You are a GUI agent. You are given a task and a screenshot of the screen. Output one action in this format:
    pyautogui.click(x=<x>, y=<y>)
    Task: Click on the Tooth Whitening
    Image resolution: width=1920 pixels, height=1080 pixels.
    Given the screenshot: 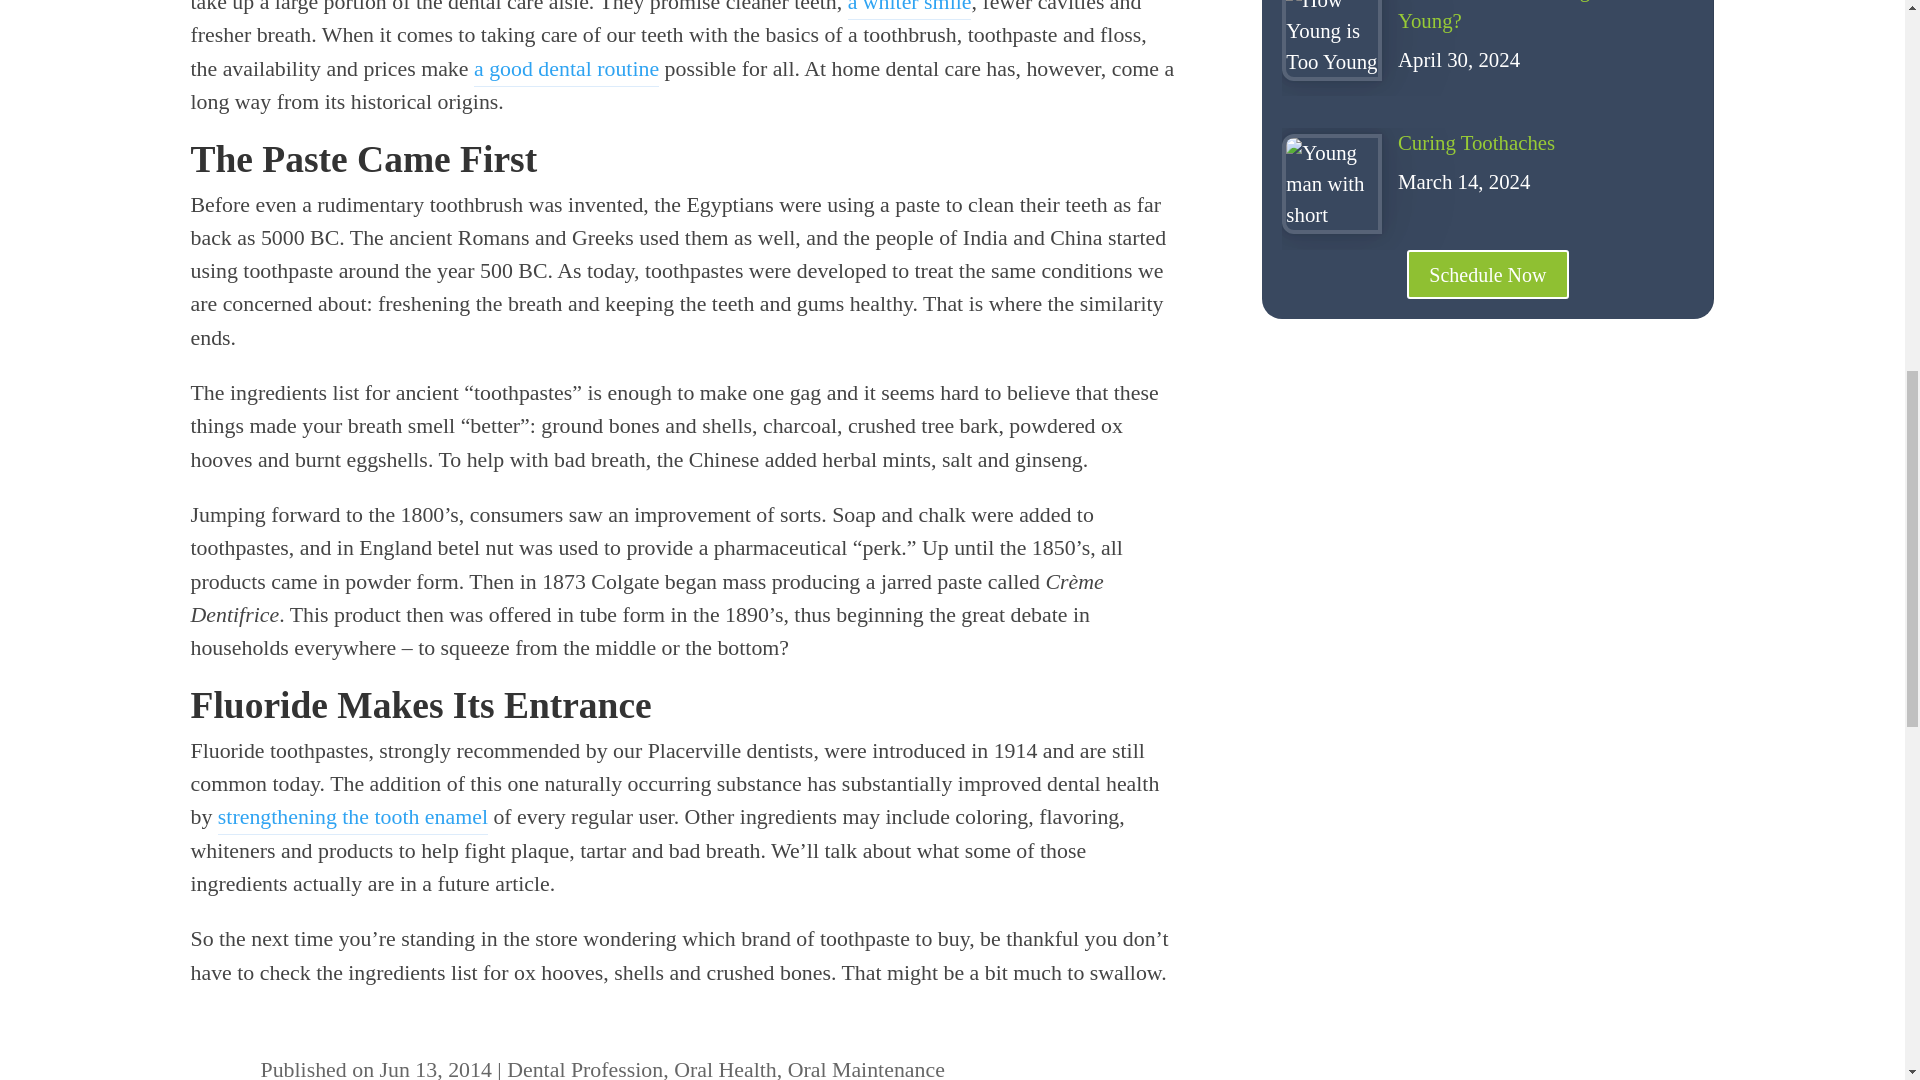 What is the action you would take?
    pyautogui.click(x=910, y=10)
    